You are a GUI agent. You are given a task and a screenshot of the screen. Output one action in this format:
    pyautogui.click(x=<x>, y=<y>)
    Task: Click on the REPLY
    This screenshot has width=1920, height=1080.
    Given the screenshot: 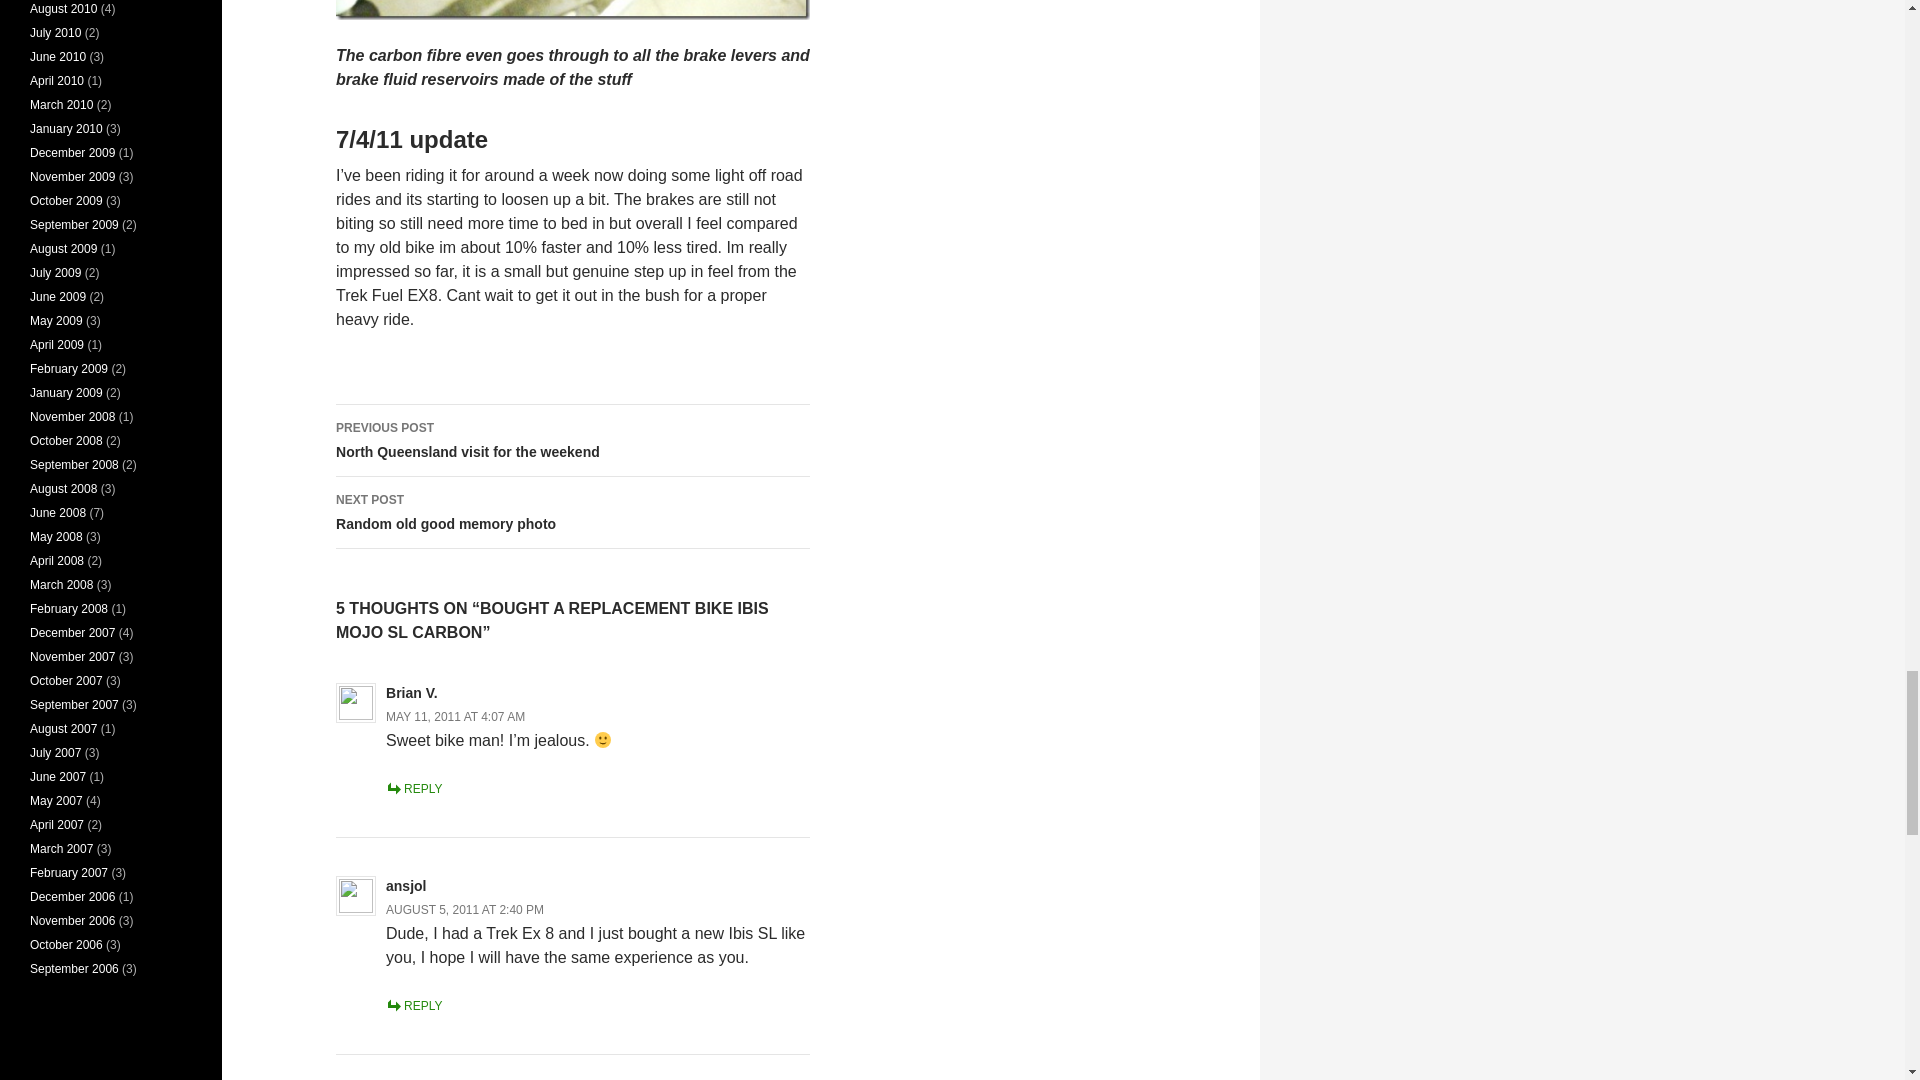 What is the action you would take?
    pyautogui.click(x=413, y=788)
    